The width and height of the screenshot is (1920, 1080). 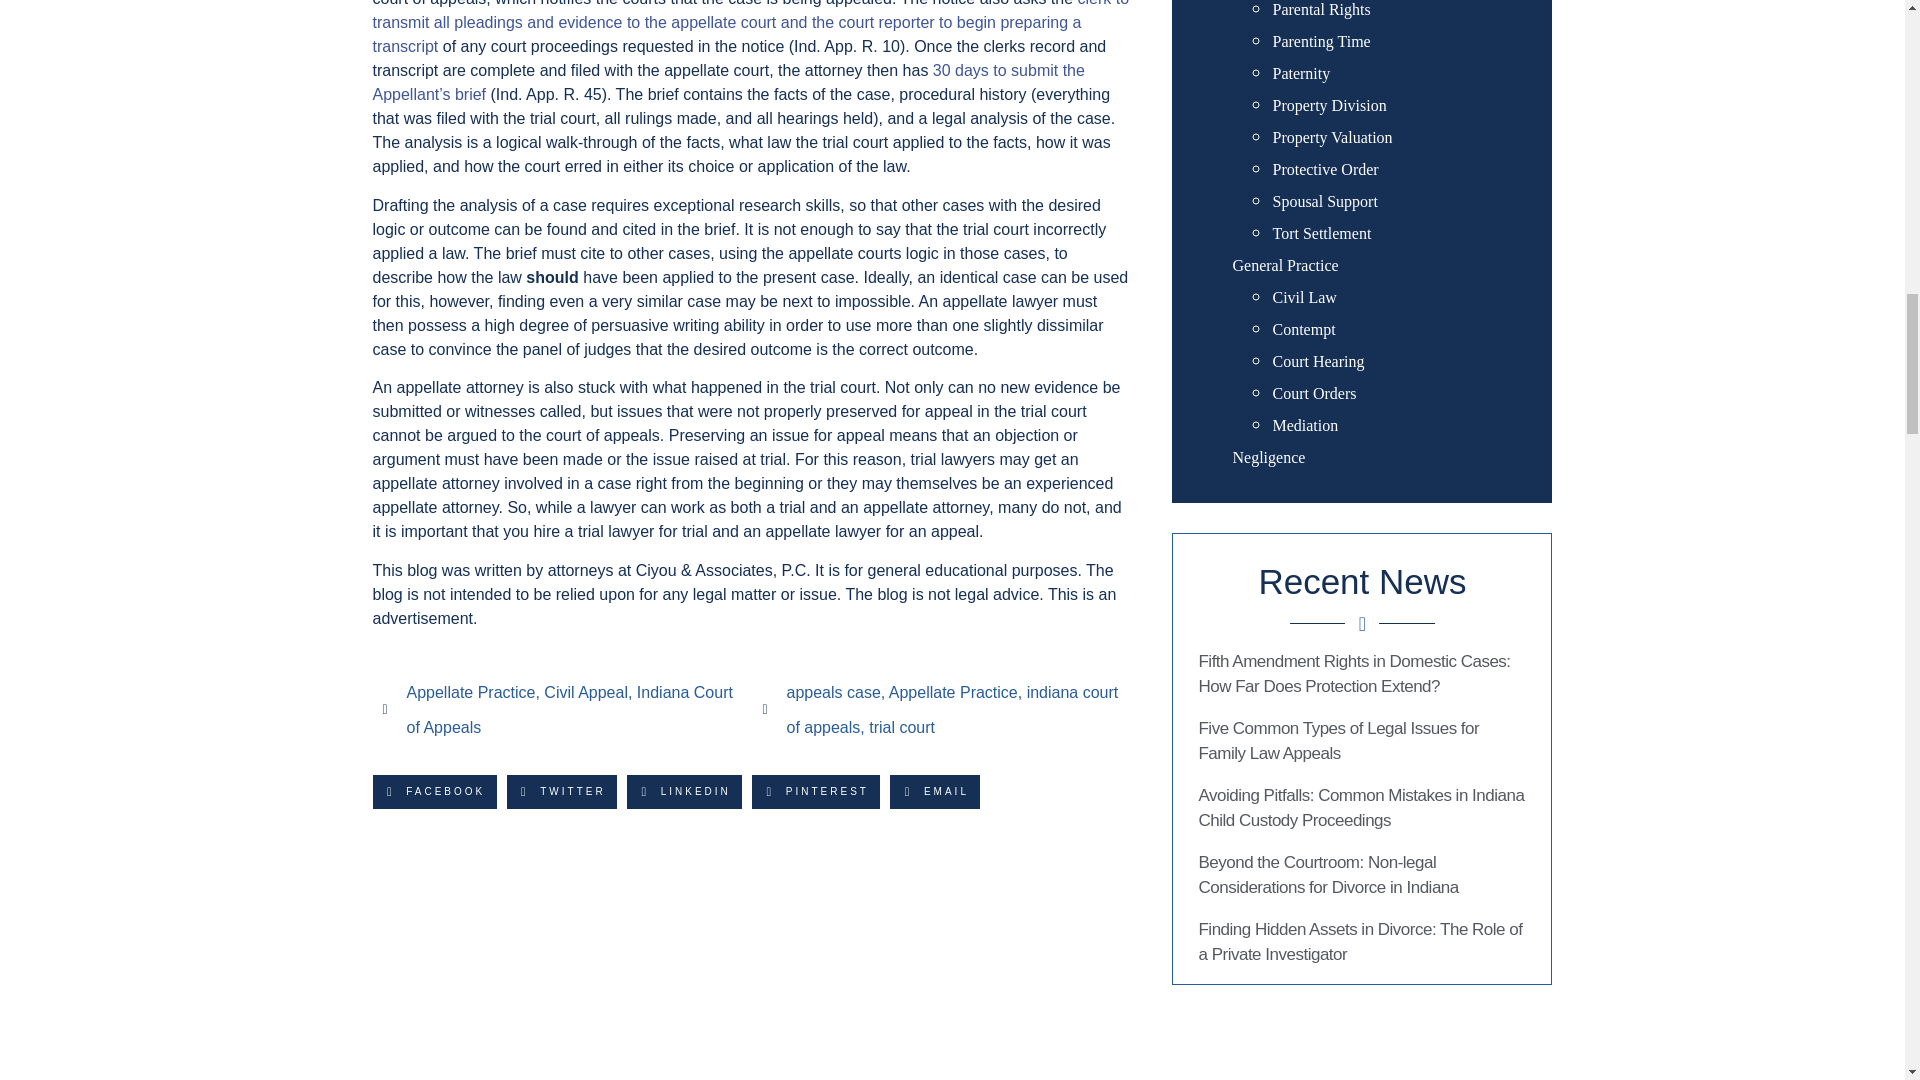 I want to click on Appellate Practice, so click(x=952, y=692).